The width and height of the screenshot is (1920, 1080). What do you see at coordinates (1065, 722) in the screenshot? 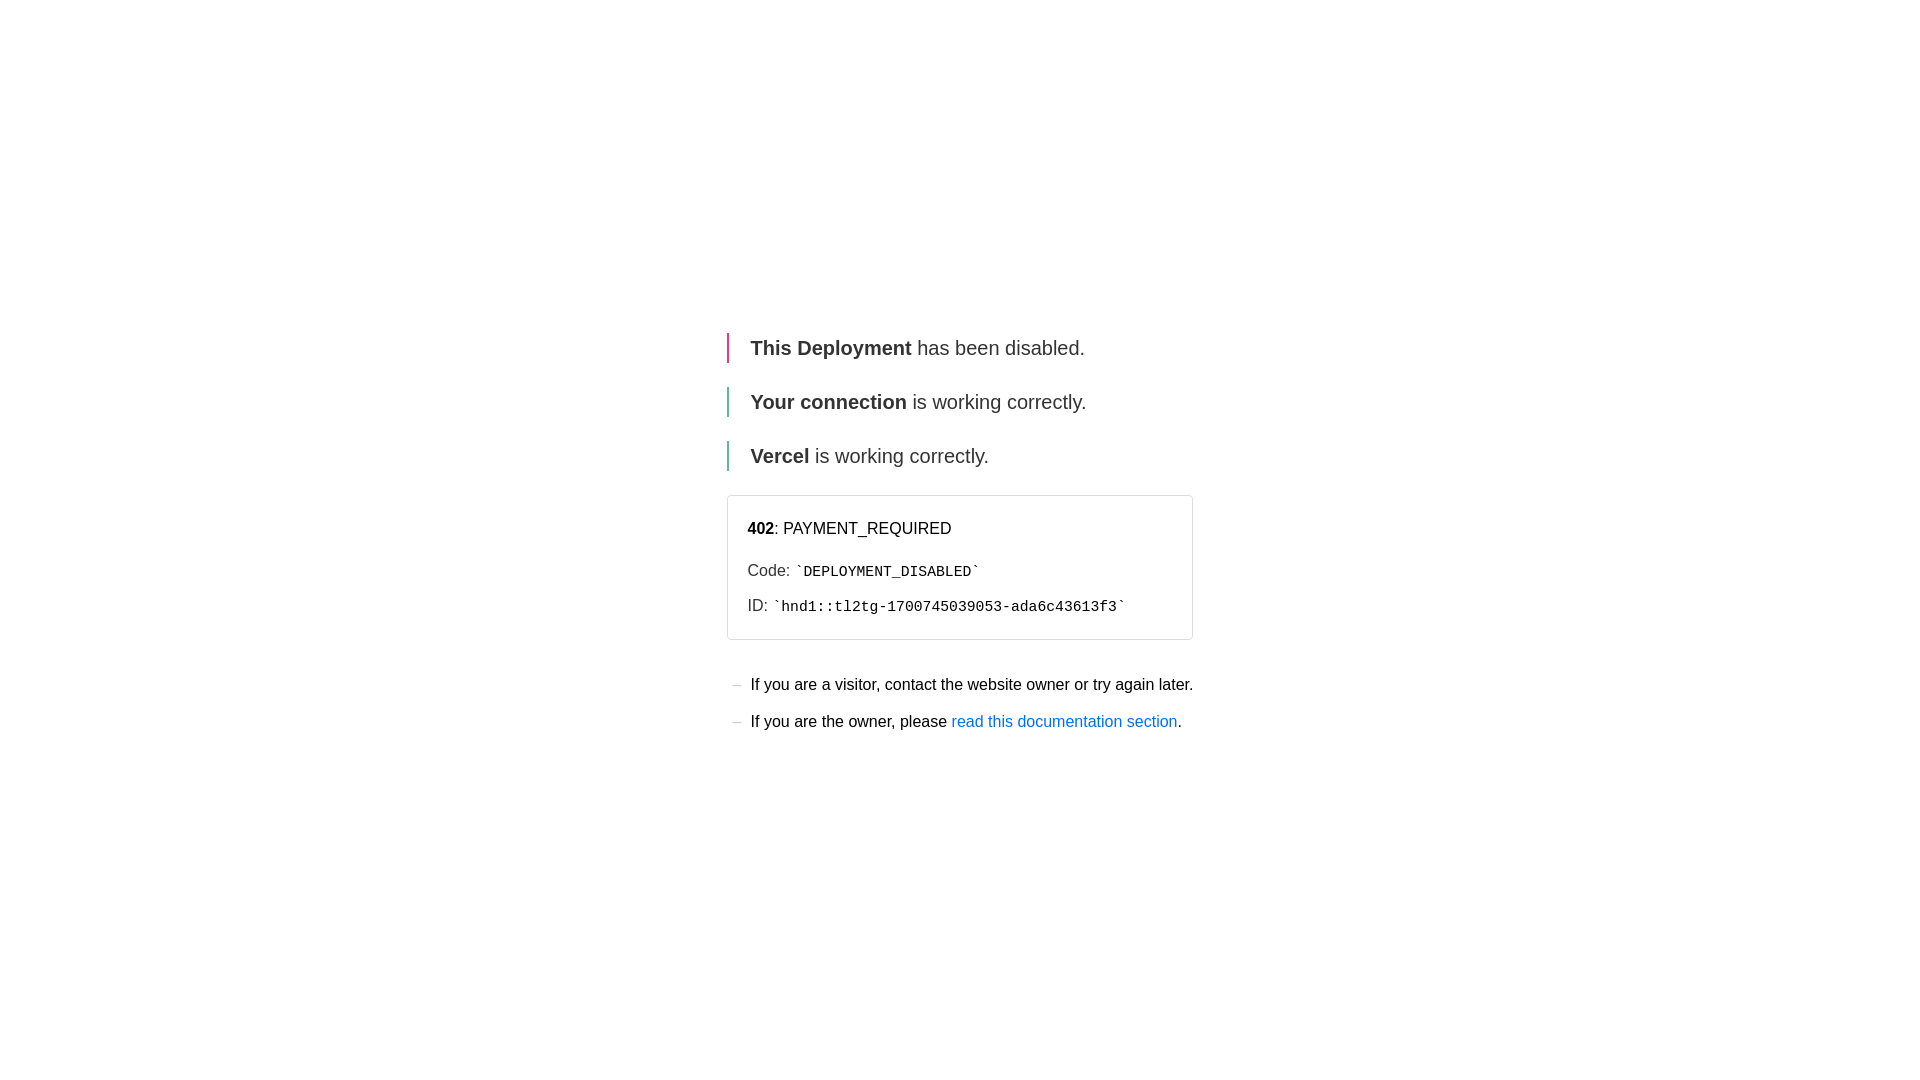
I see `read this documentation section` at bounding box center [1065, 722].